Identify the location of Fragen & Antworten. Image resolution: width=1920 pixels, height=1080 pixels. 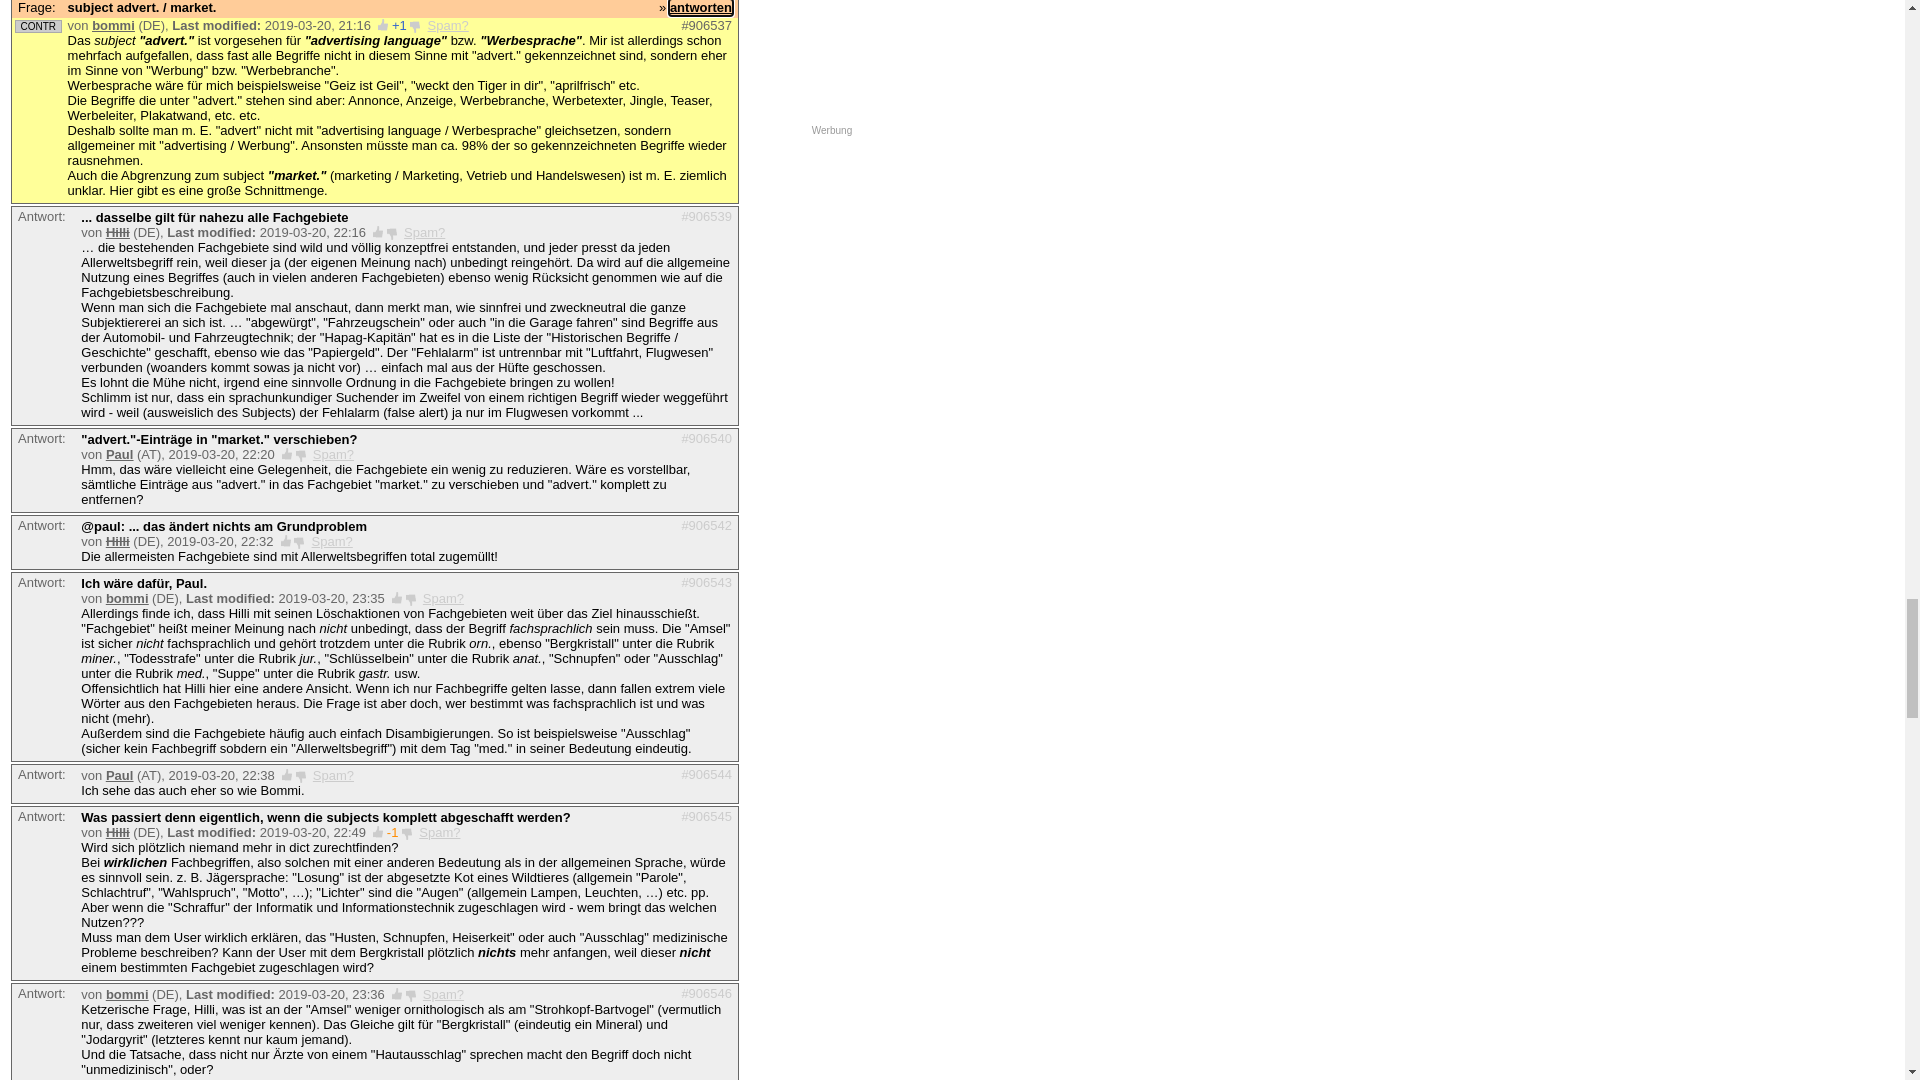
(79, 168).